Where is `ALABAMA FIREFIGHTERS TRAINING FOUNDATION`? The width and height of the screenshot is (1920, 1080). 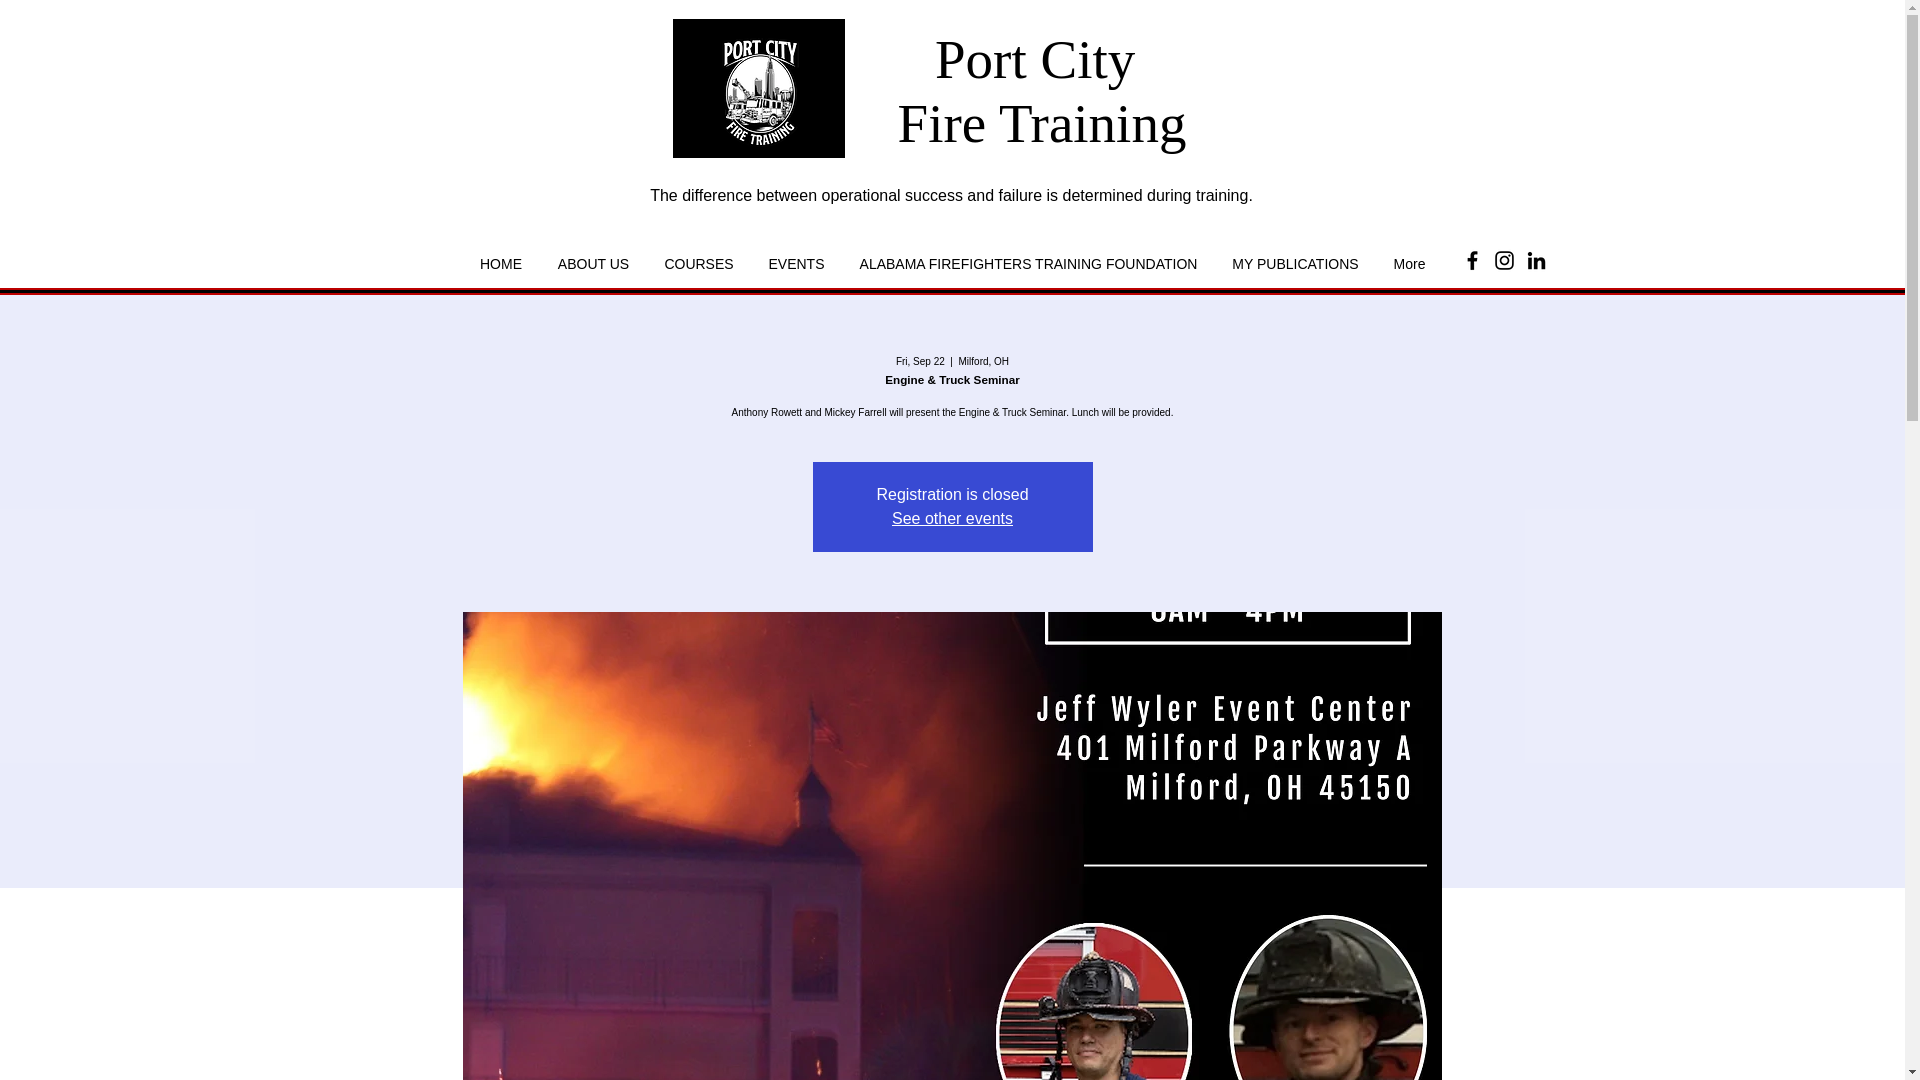
ALABAMA FIREFIGHTERS TRAINING FOUNDATION is located at coordinates (1028, 264).